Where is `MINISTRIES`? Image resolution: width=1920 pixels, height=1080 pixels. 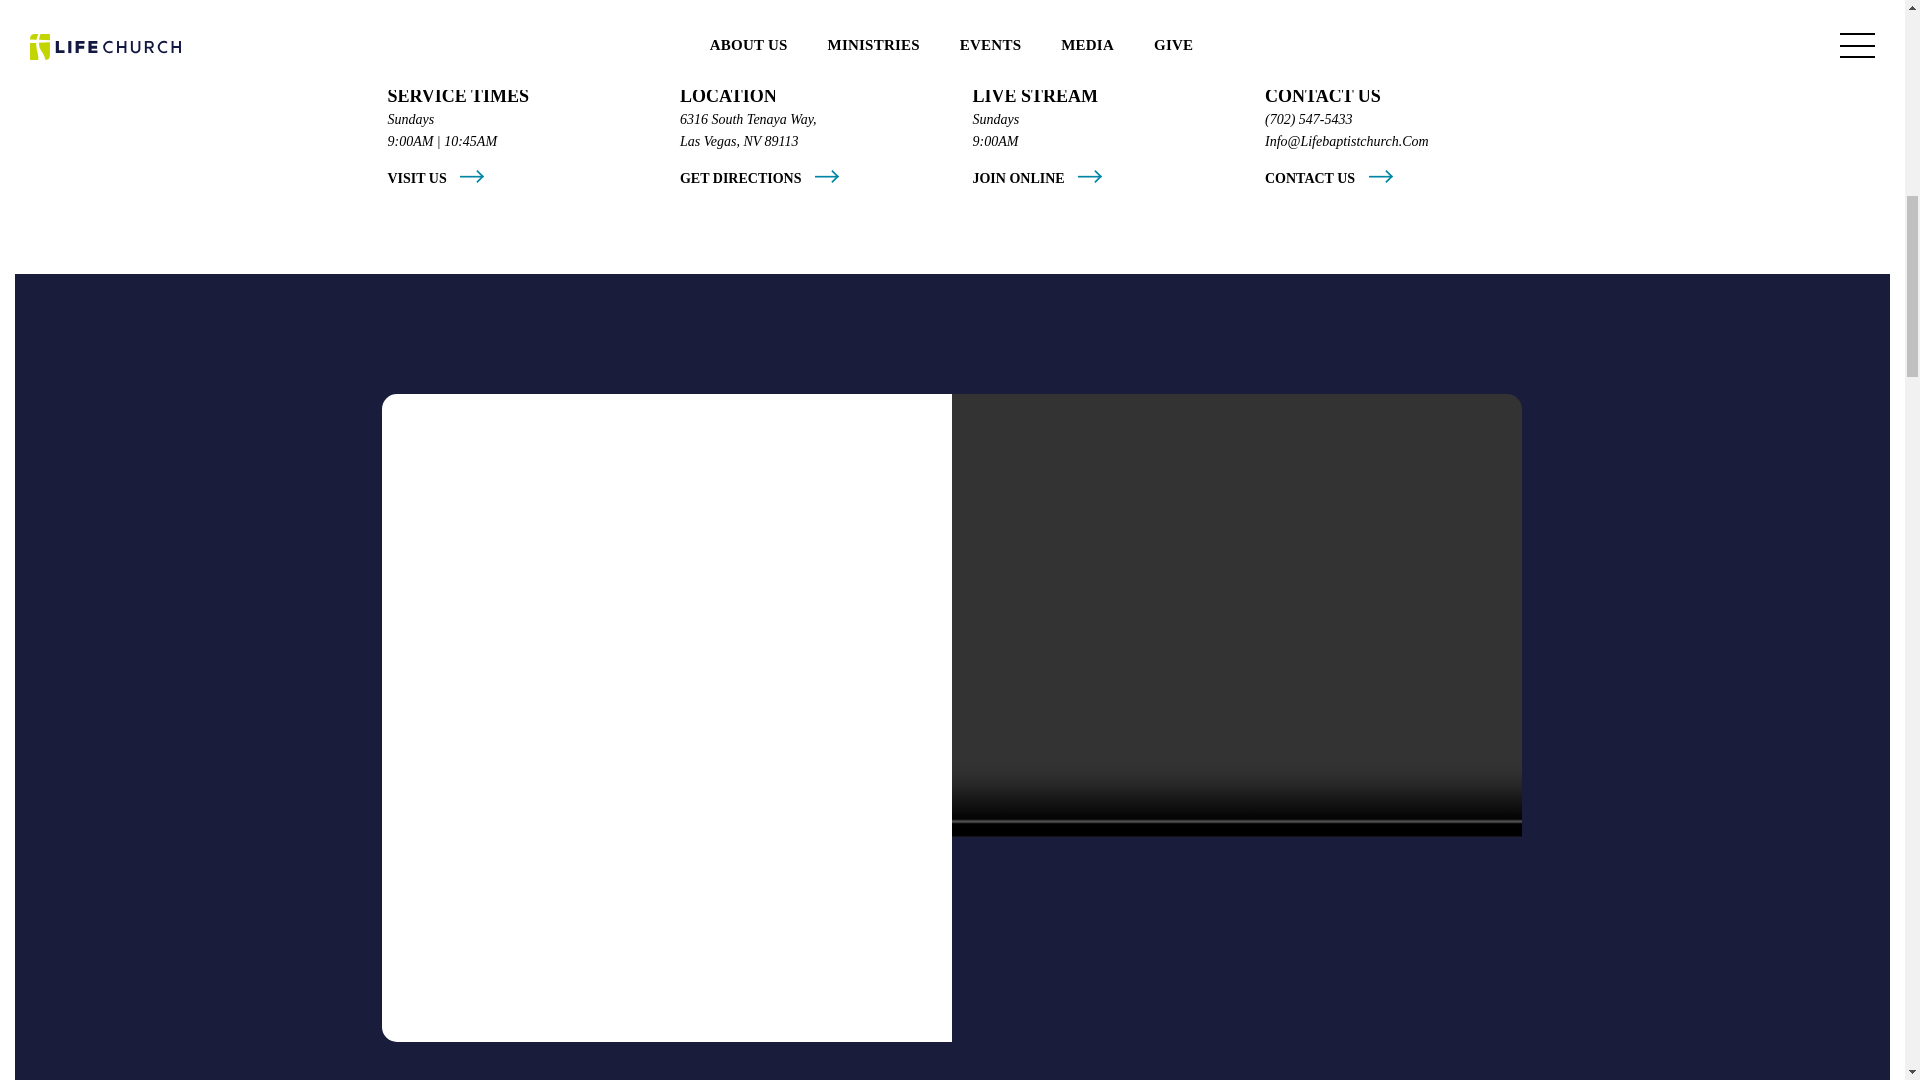 MINISTRIES is located at coordinates (178, 451).